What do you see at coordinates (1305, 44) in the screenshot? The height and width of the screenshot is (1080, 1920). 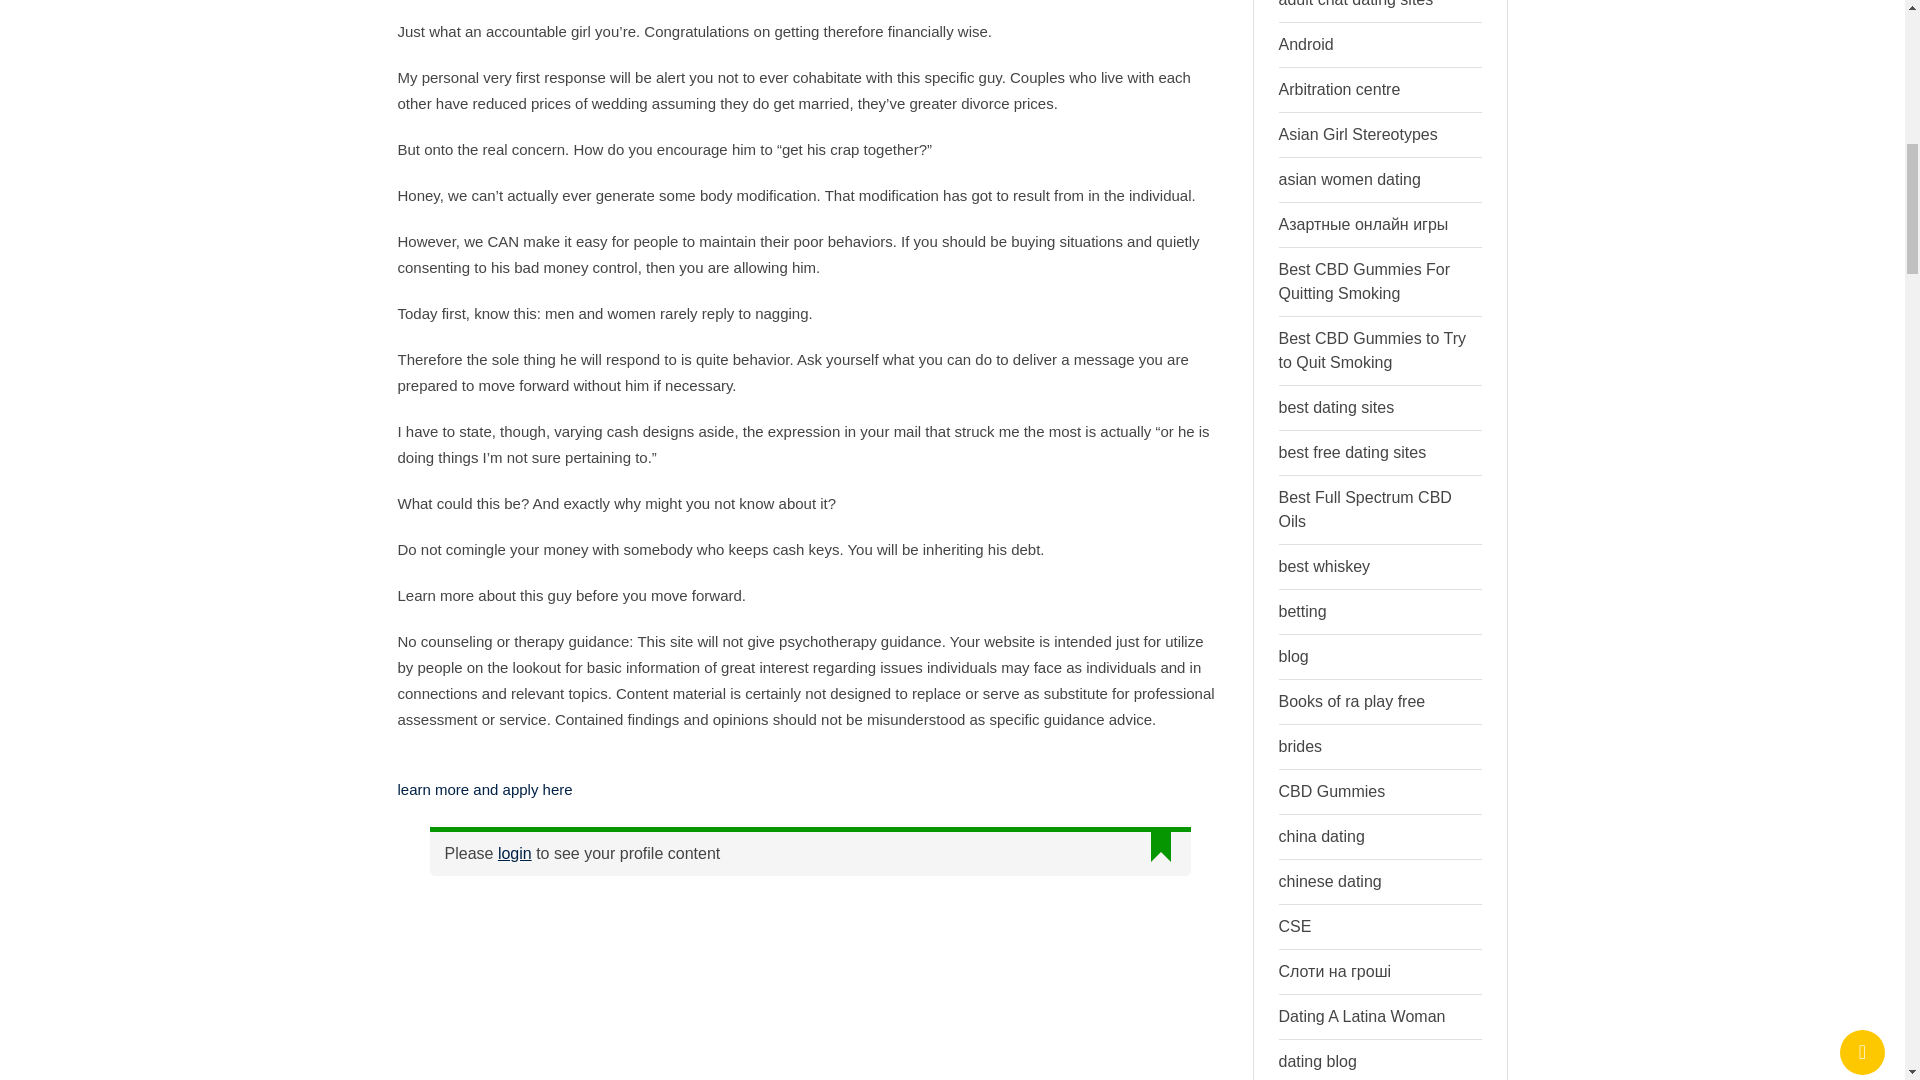 I see `Android` at bounding box center [1305, 44].